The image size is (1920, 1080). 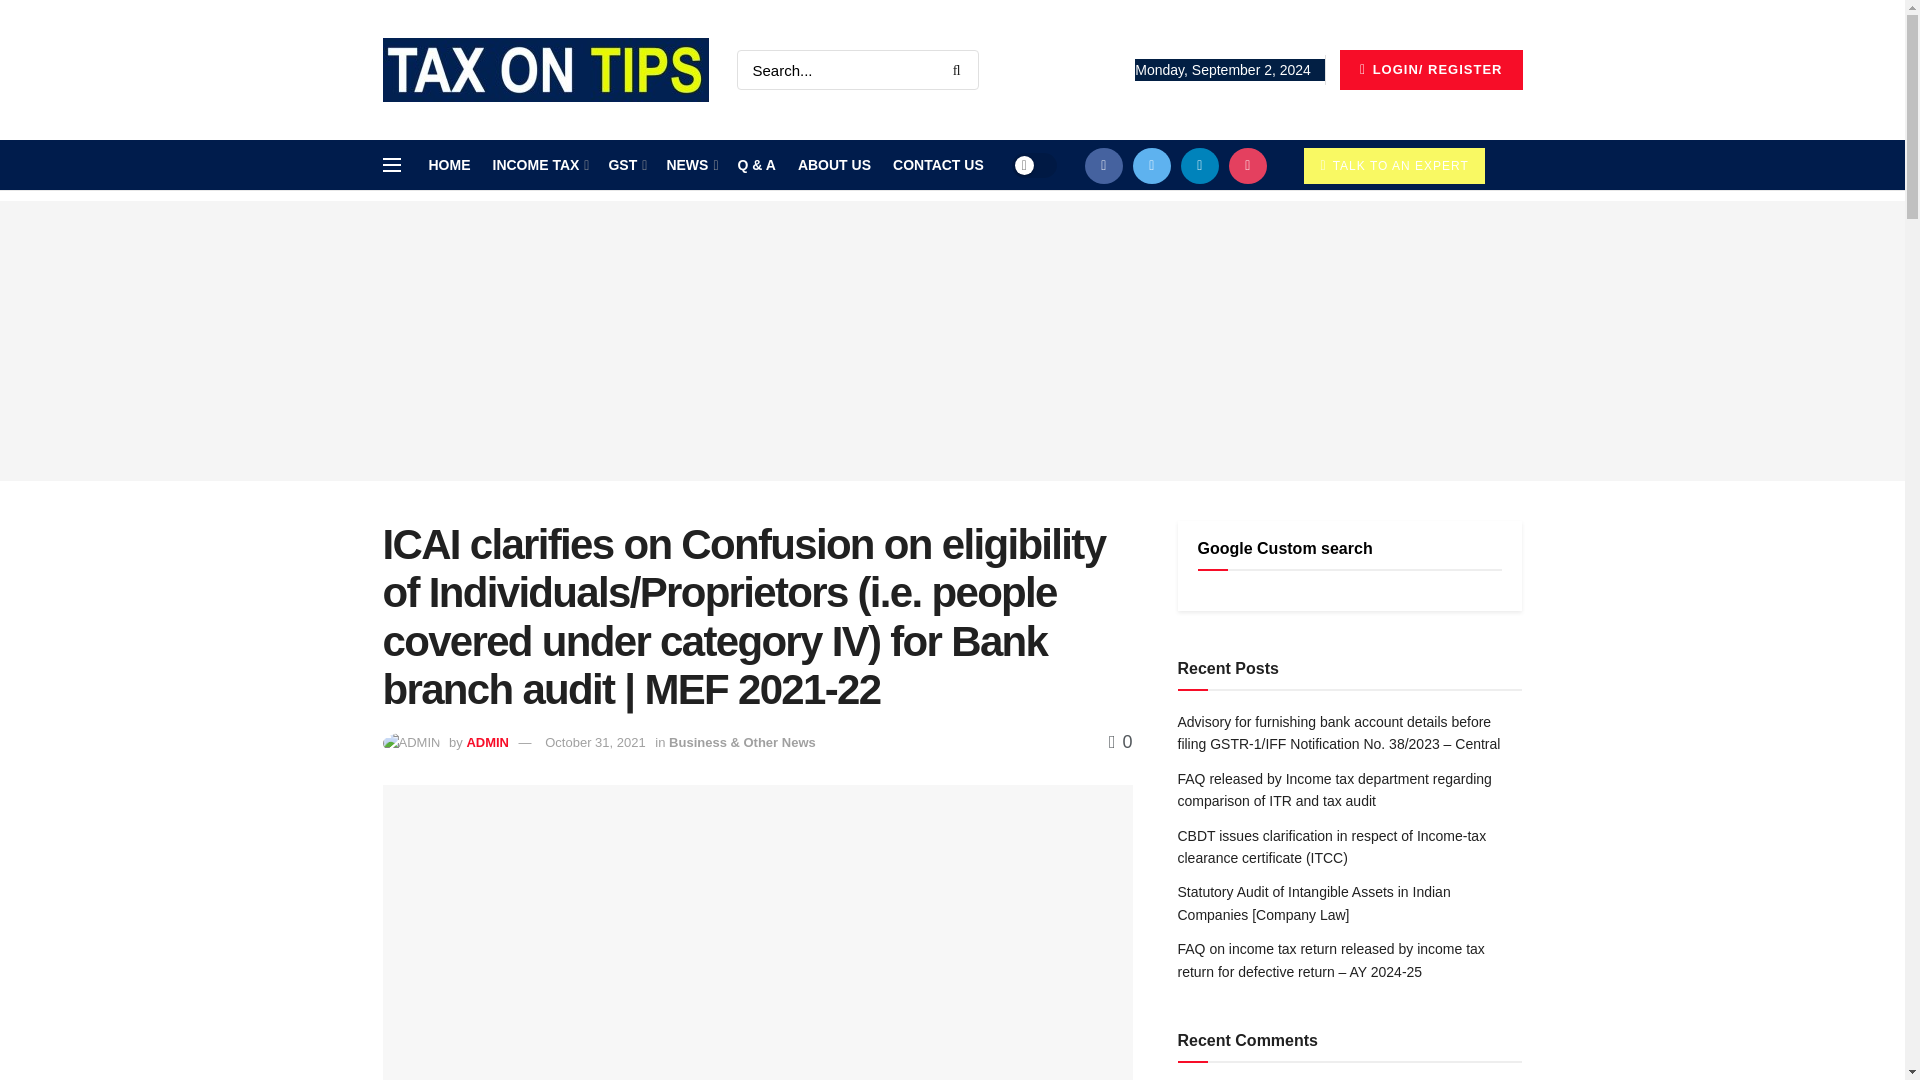 What do you see at coordinates (938, 165) in the screenshot?
I see `CONTACT US` at bounding box center [938, 165].